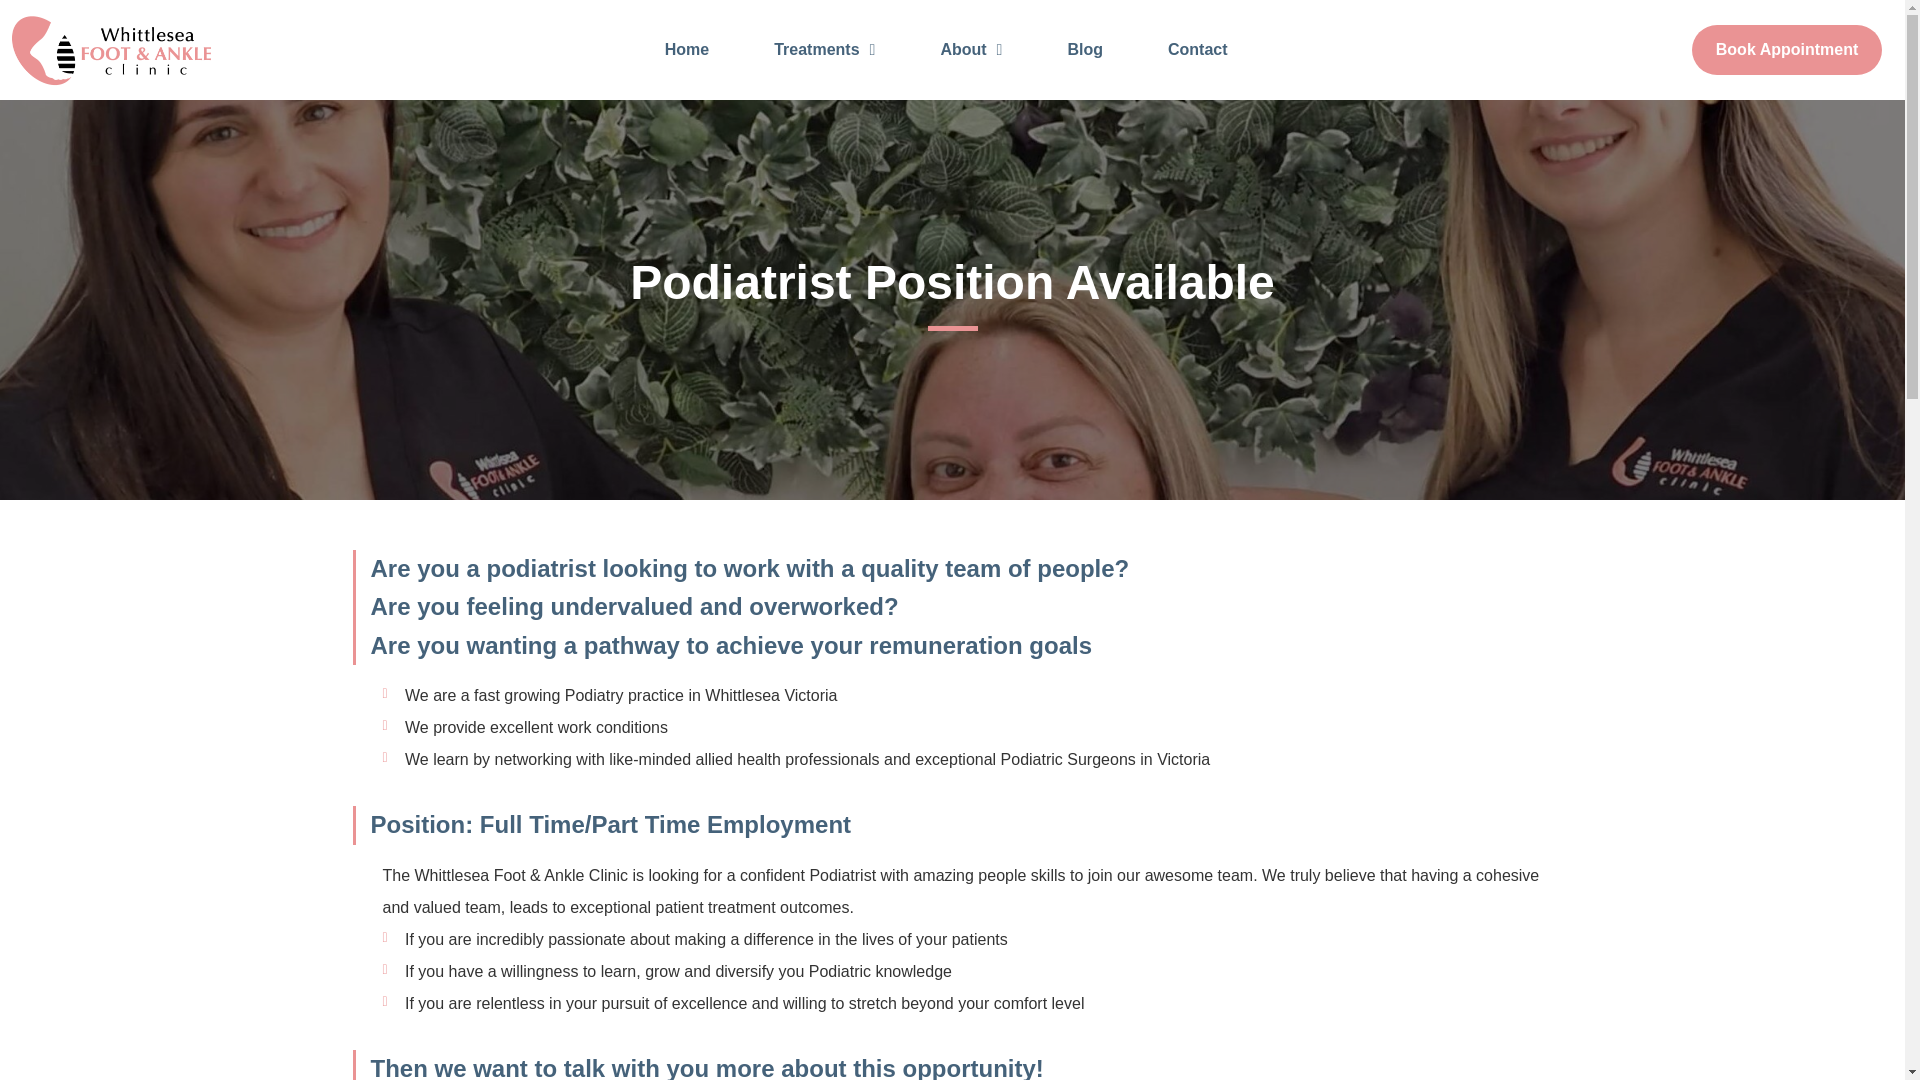 The width and height of the screenshot is (1920, 1080). I want to click on Treatments, so click(824, 50).